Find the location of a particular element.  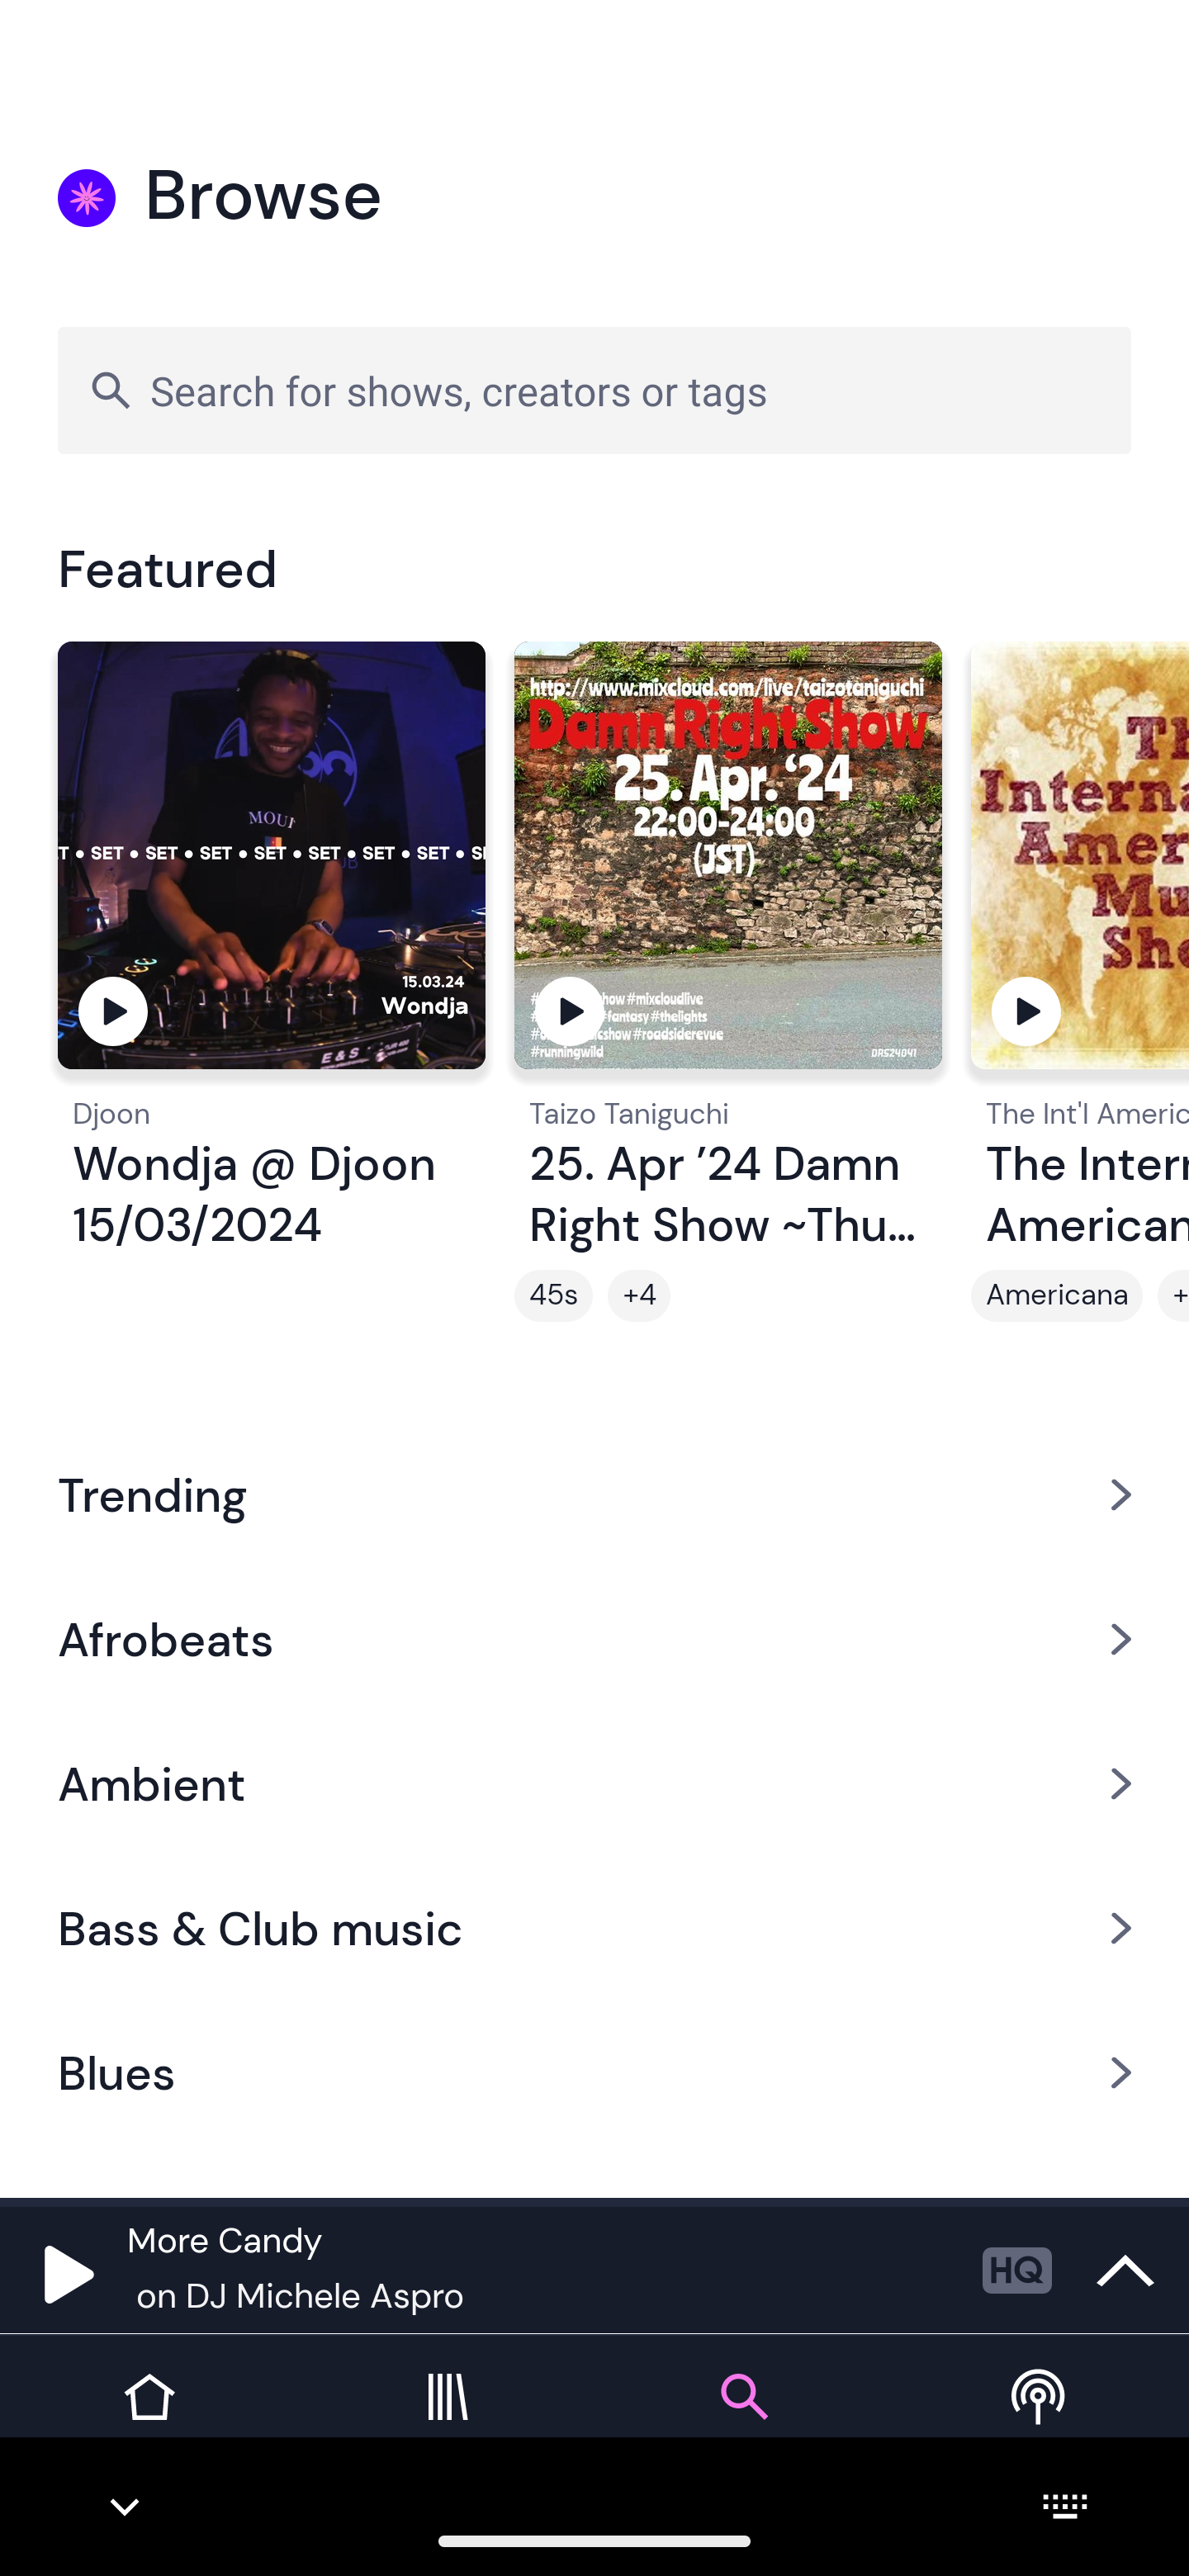

Library tab is located at coordinates (446, 2421).